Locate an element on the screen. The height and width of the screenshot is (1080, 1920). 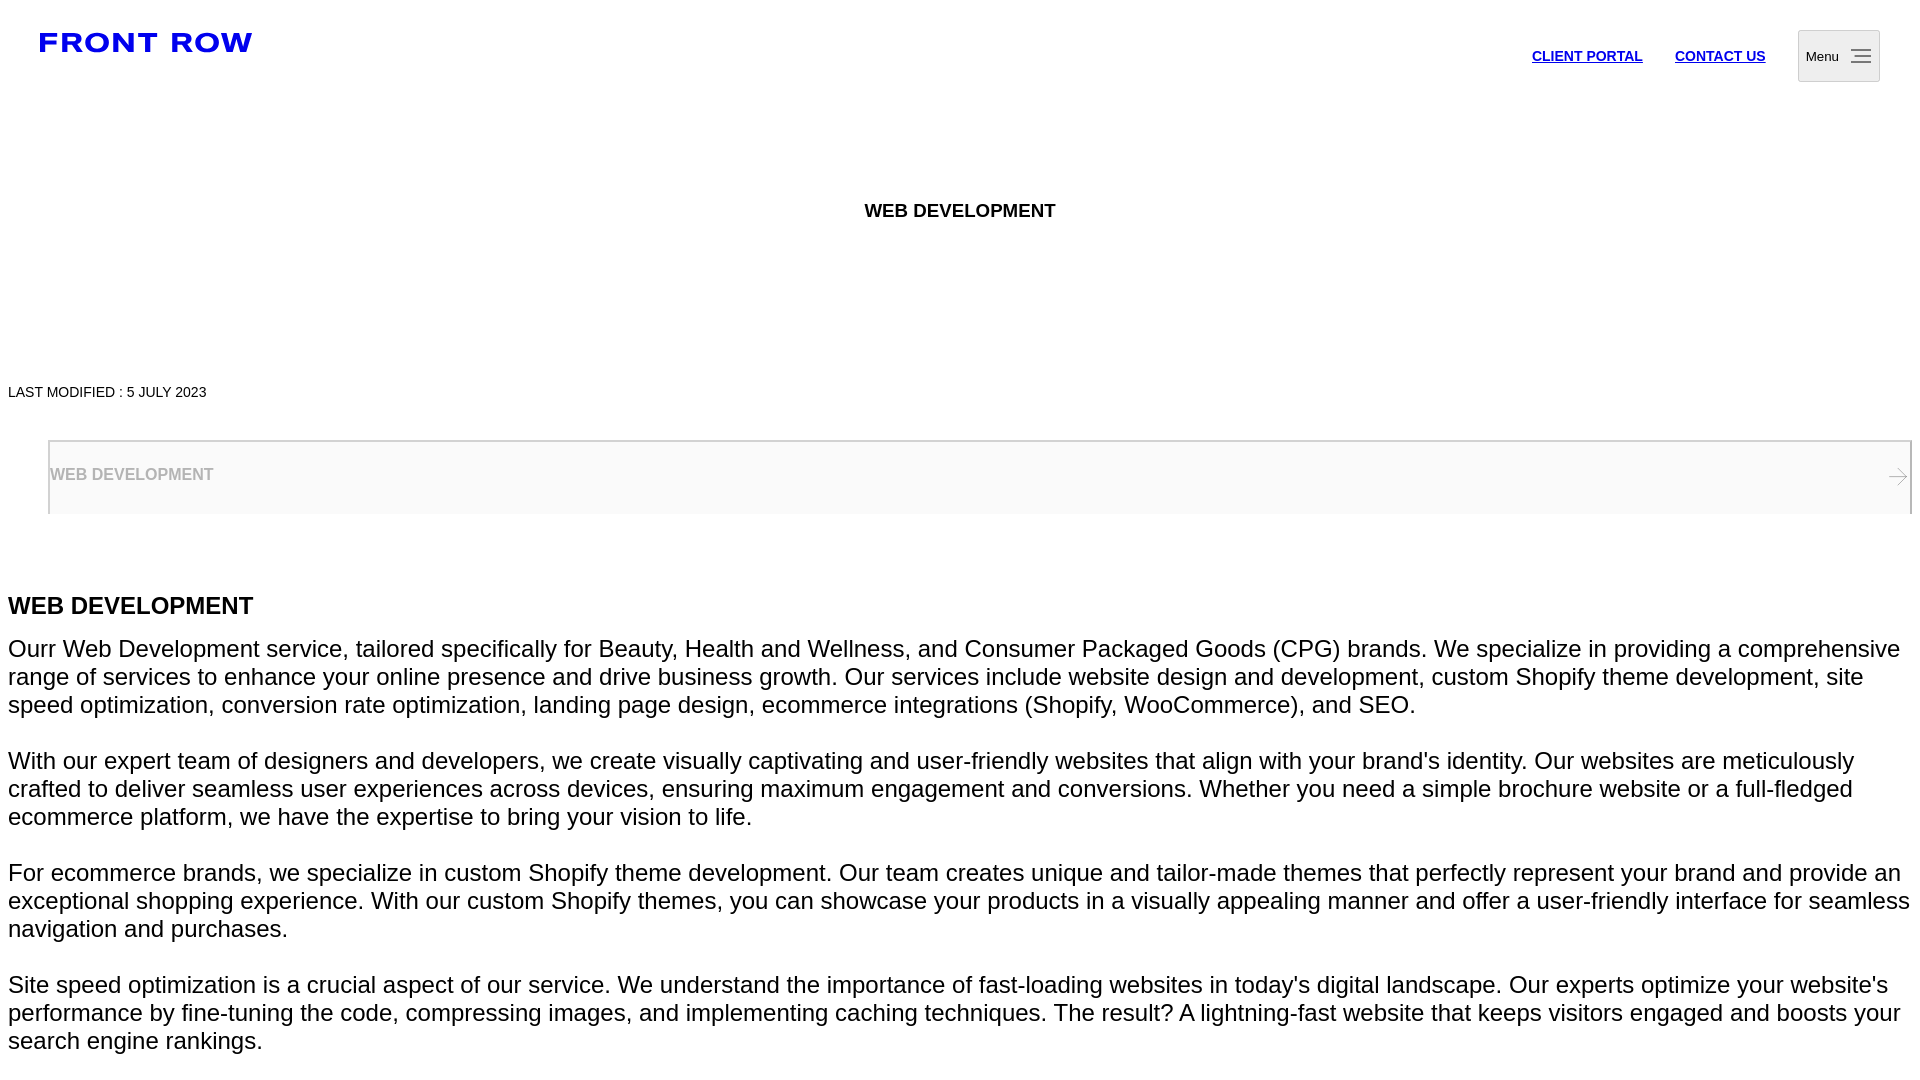
CONTACT US is located at coordinates (1720, 56).